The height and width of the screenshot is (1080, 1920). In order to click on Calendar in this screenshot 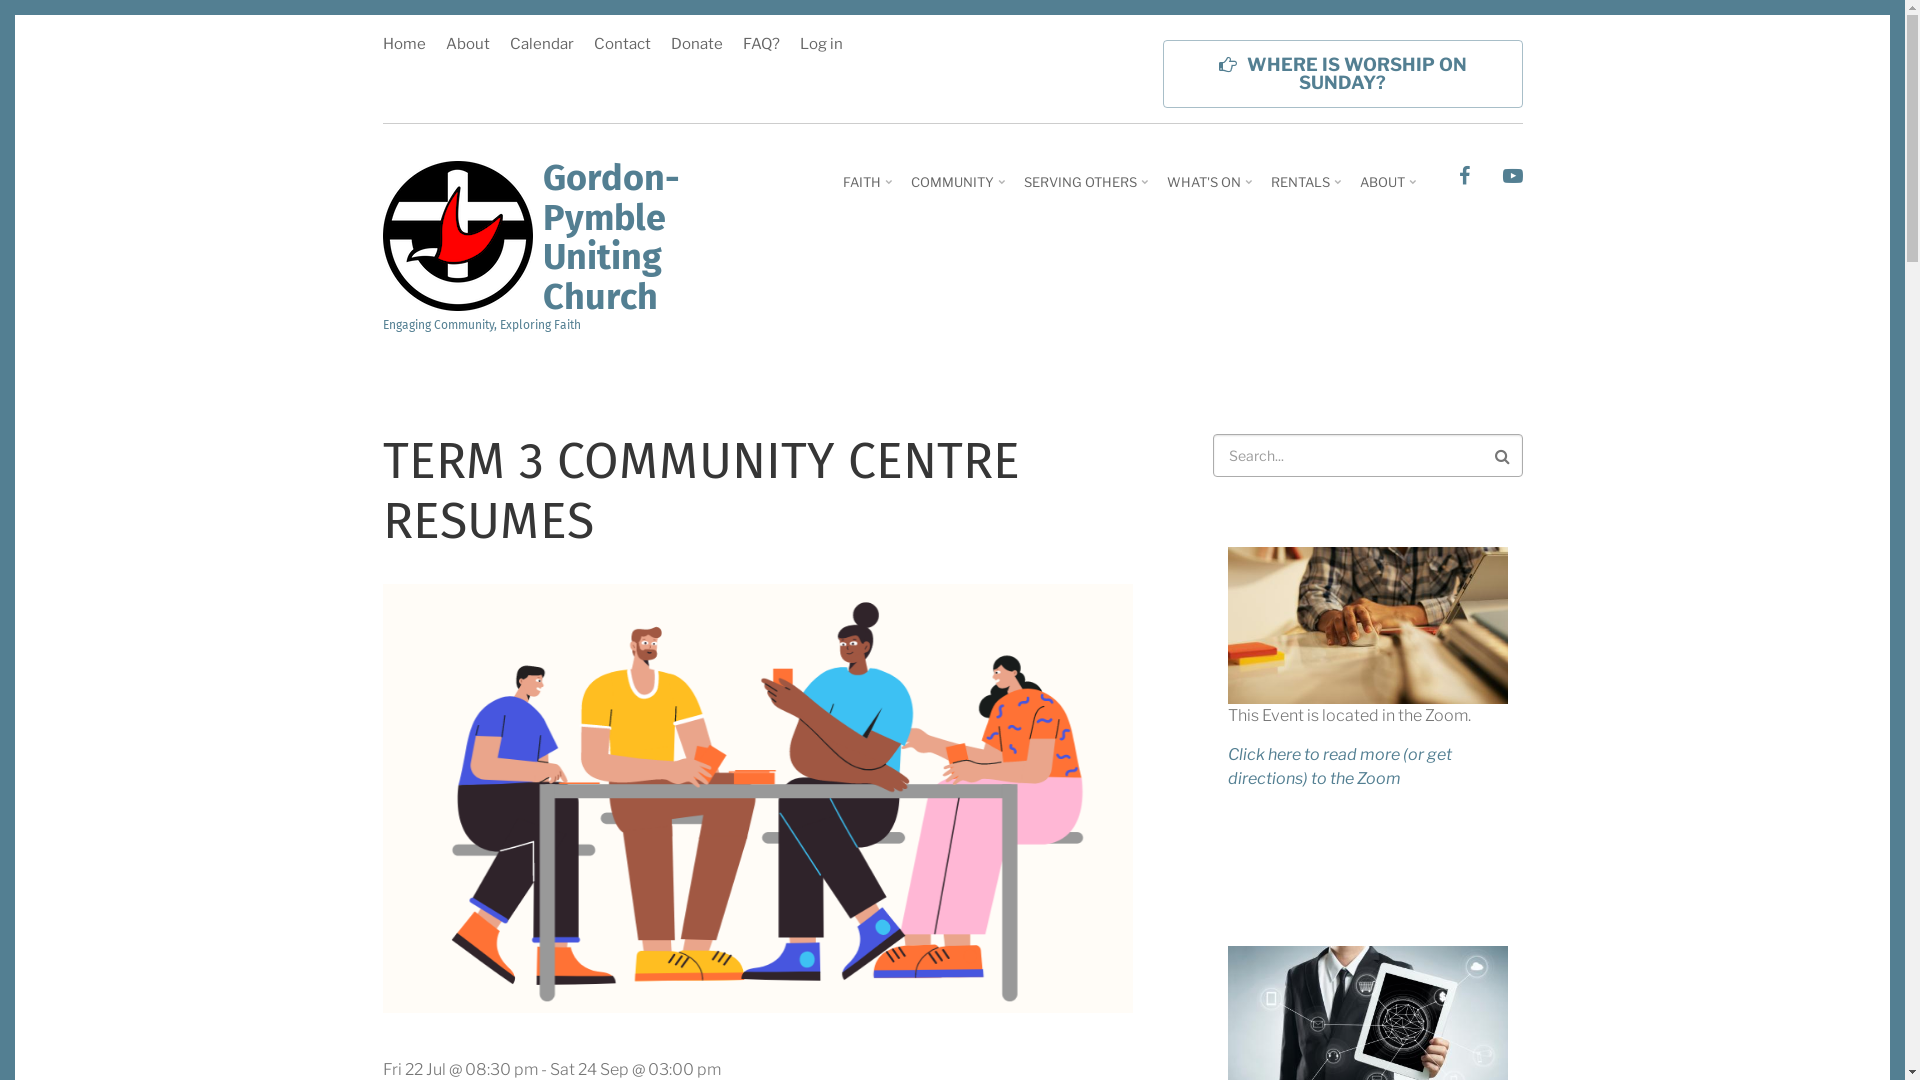, I will do `click(542, 46)`.